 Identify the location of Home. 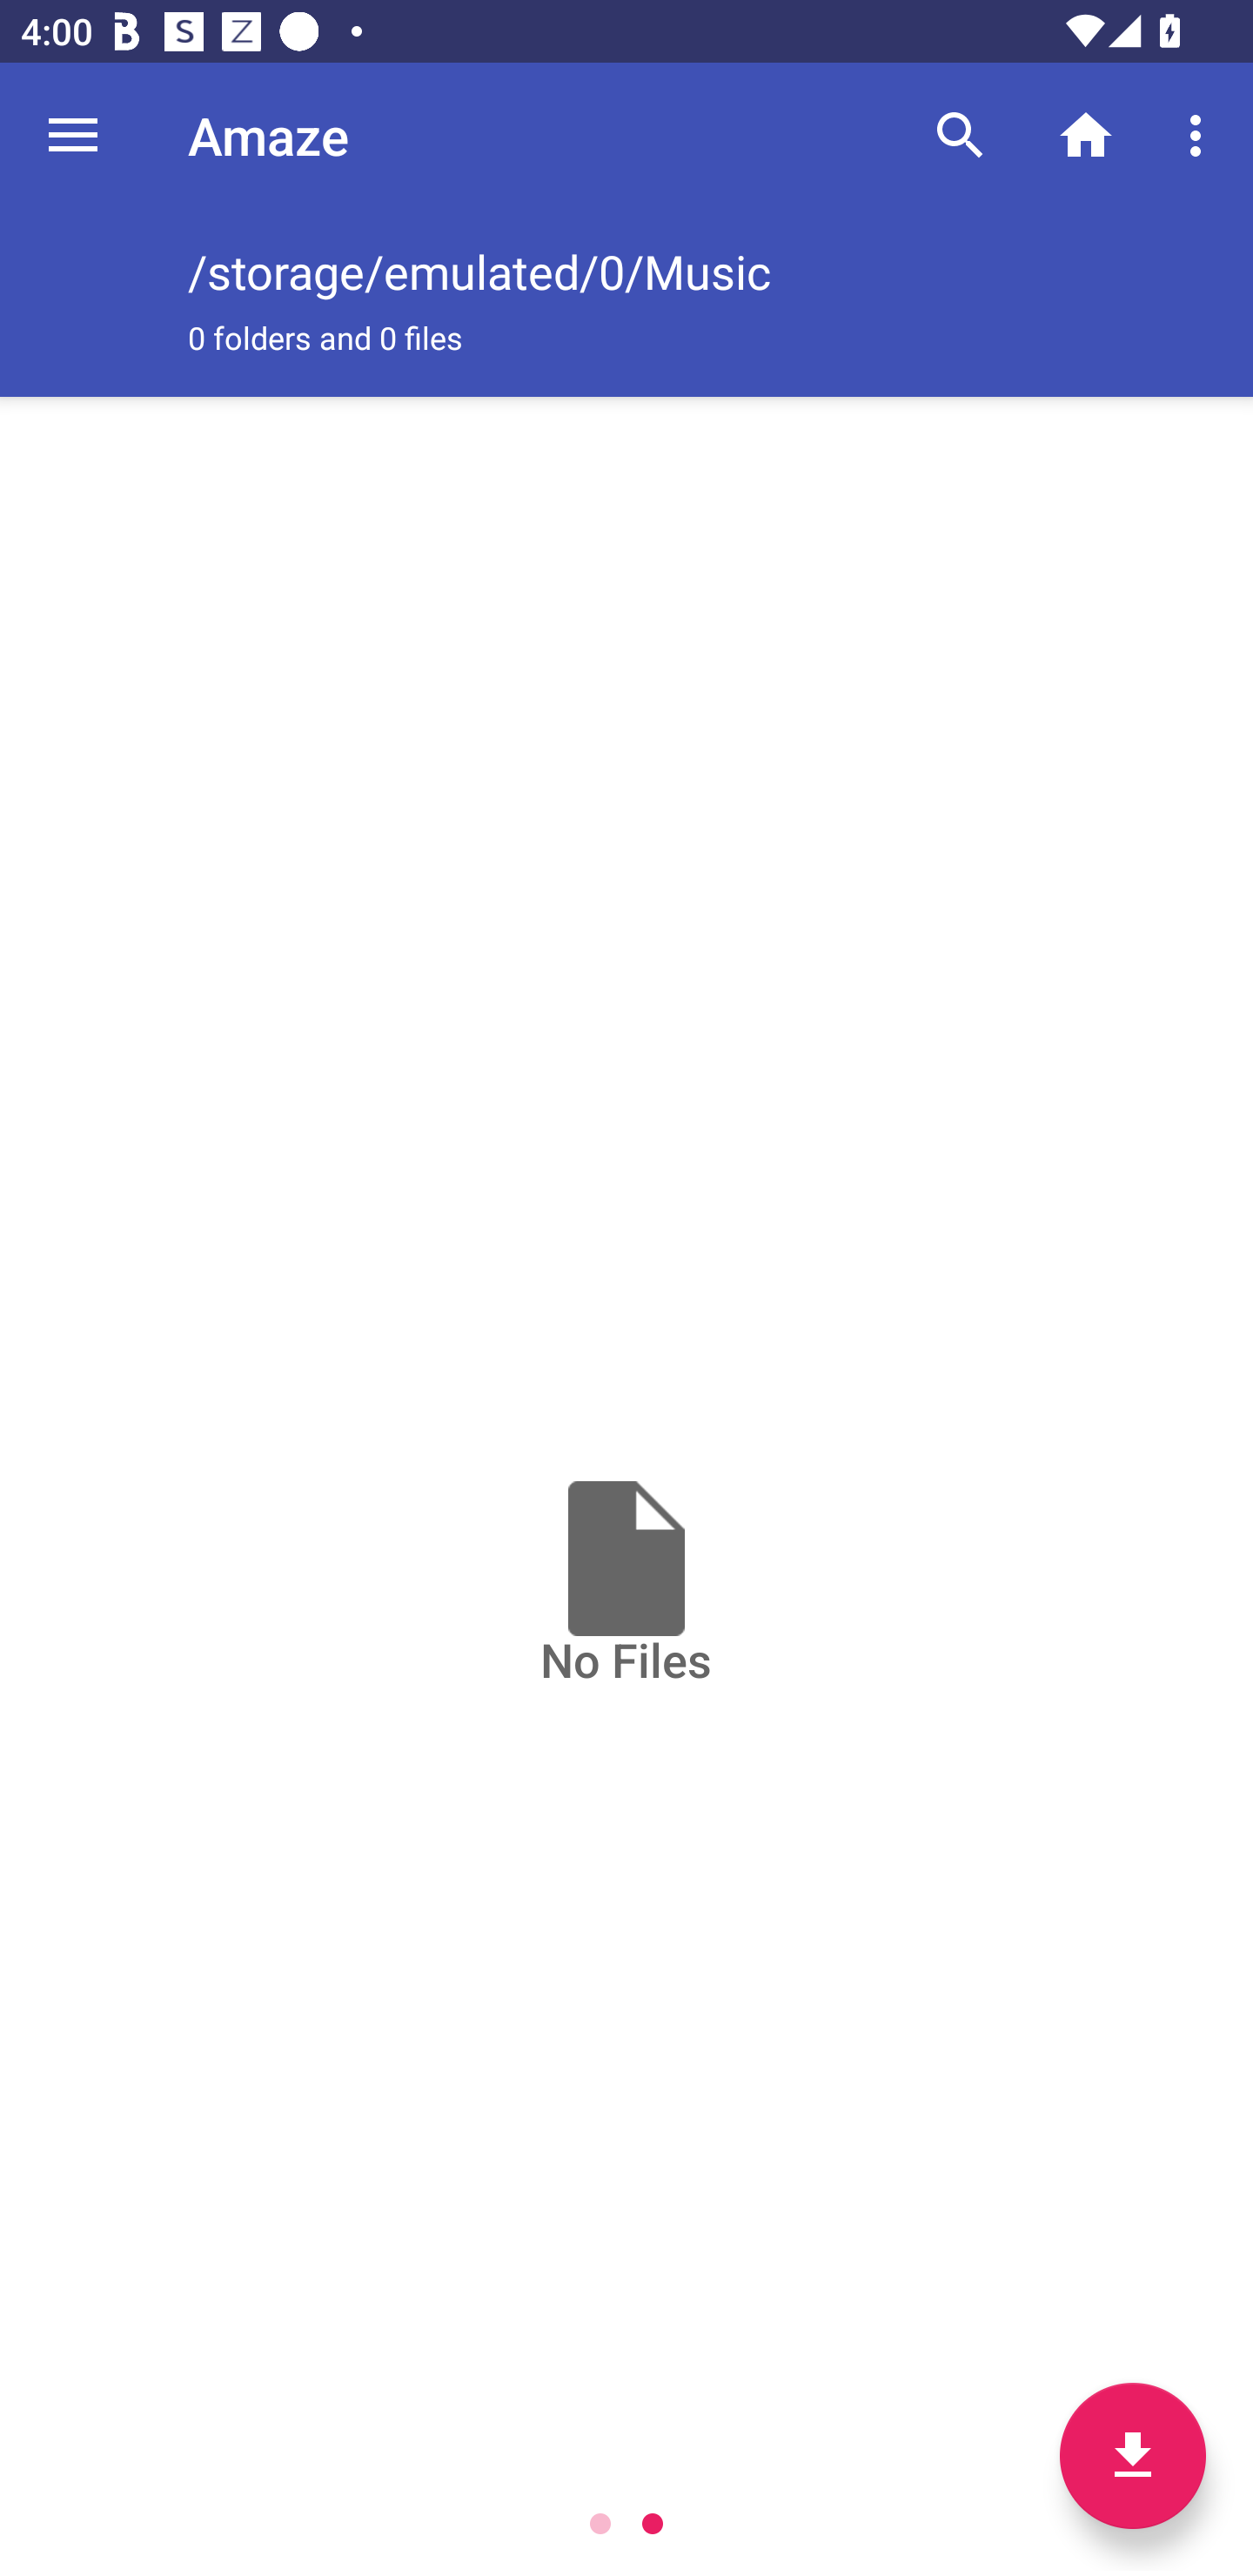
(1086, 134).